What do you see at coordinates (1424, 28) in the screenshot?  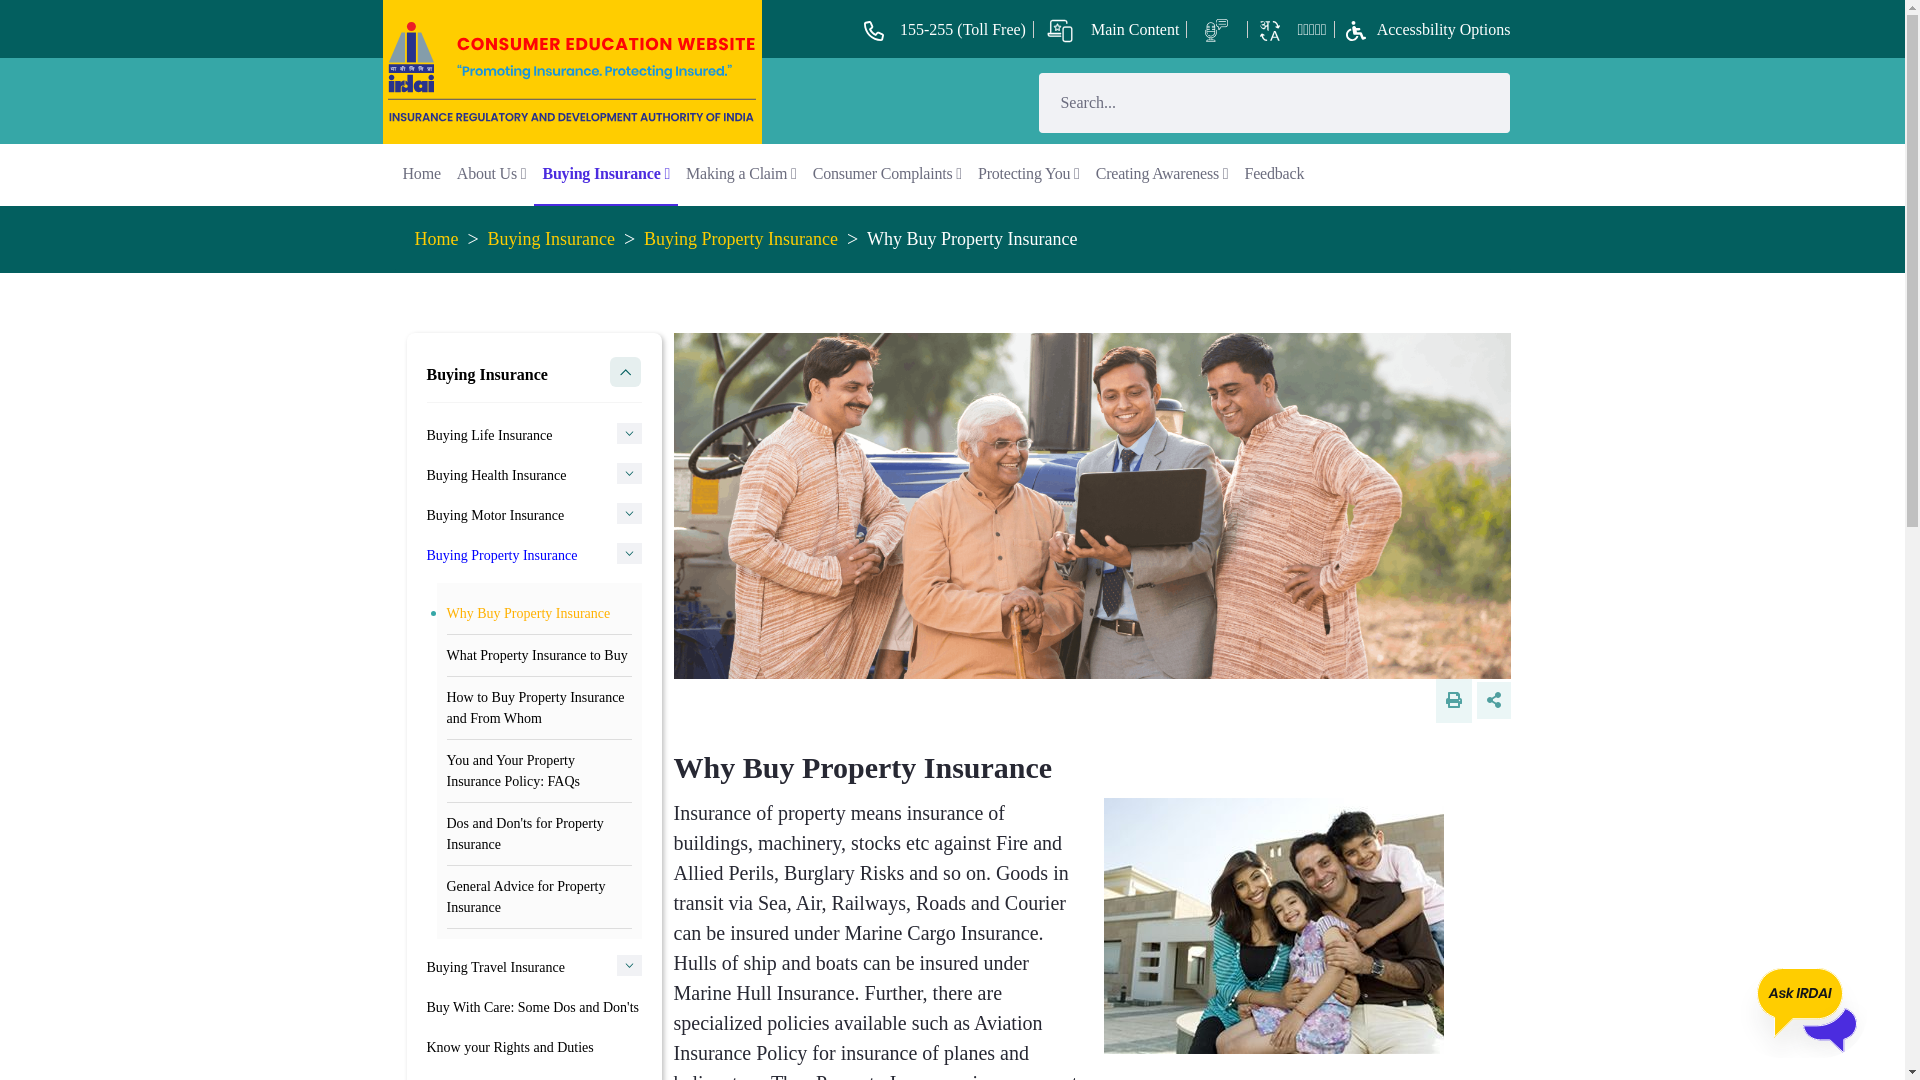 I see `  Accessbility Options` at bounding box center [1424, 28].